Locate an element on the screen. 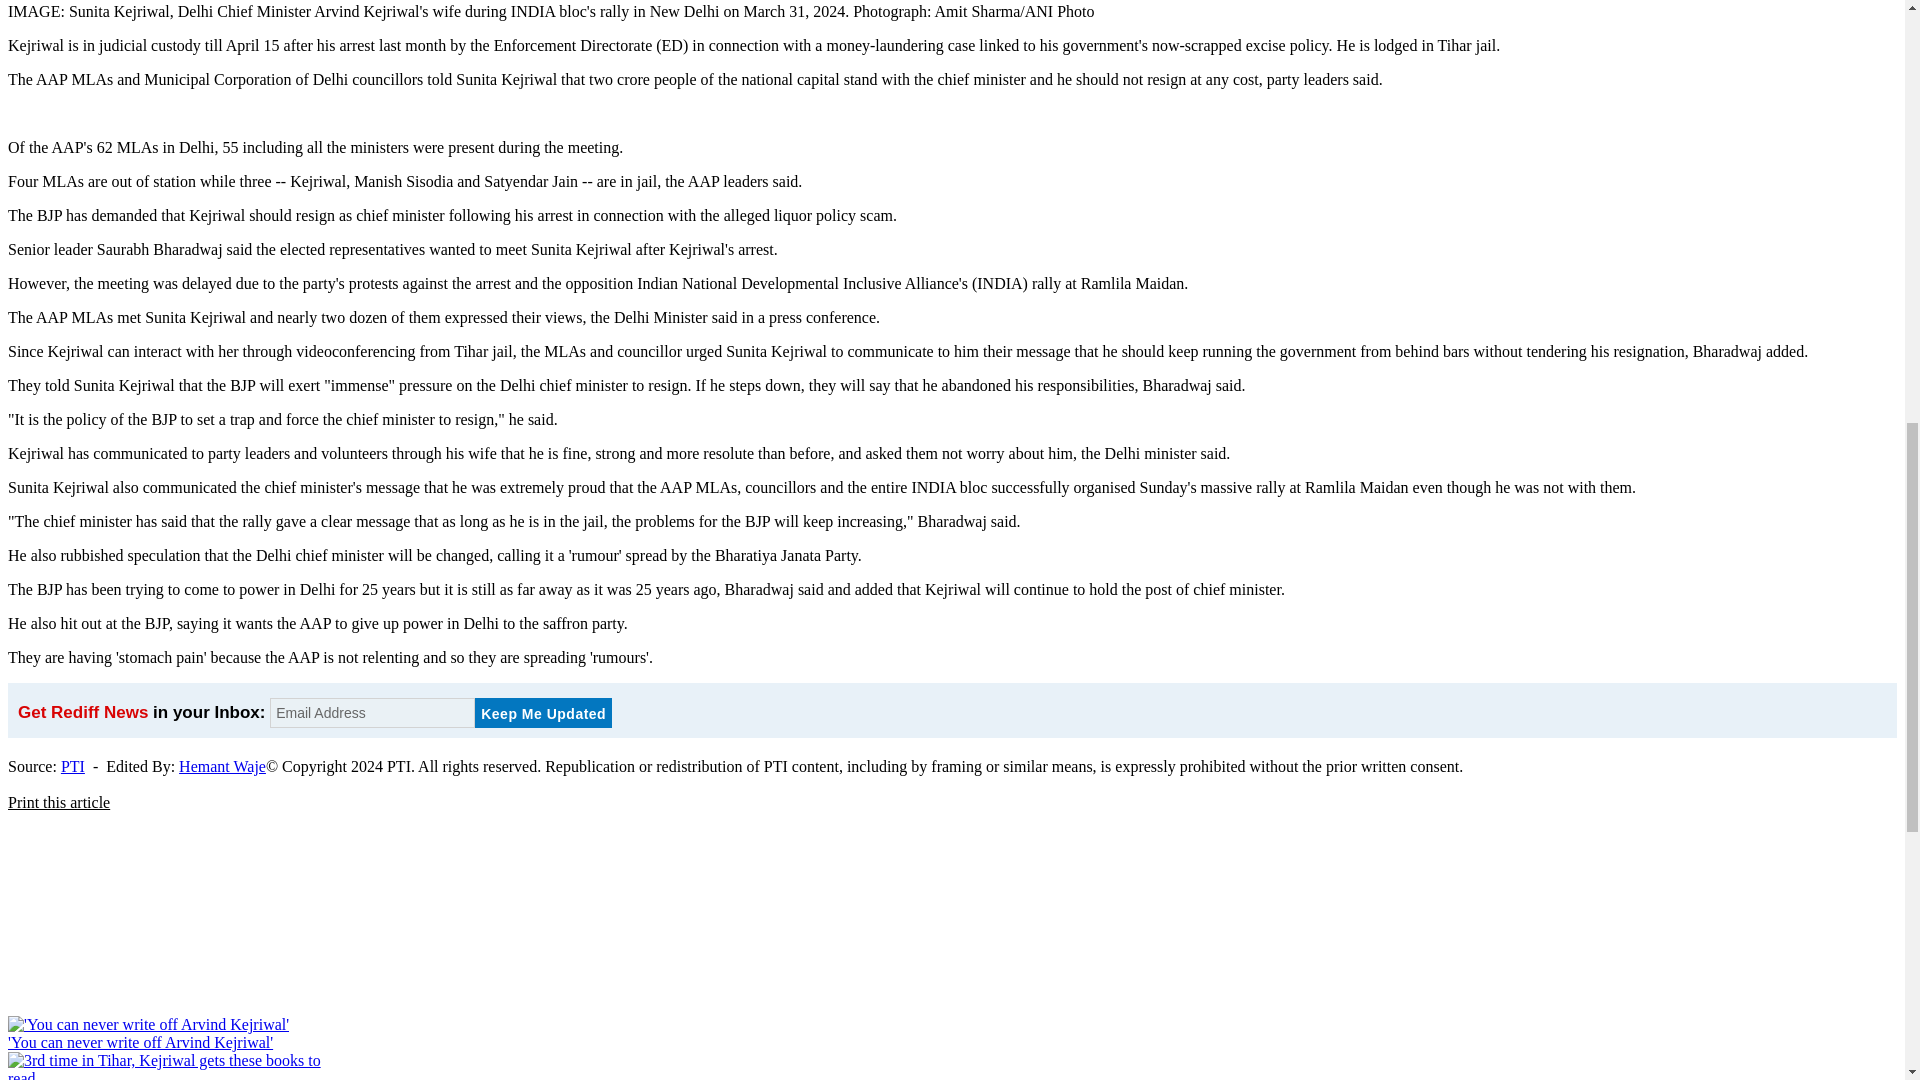 The image size is (1920, 1080). PTI is located at coordinates (72, 766).